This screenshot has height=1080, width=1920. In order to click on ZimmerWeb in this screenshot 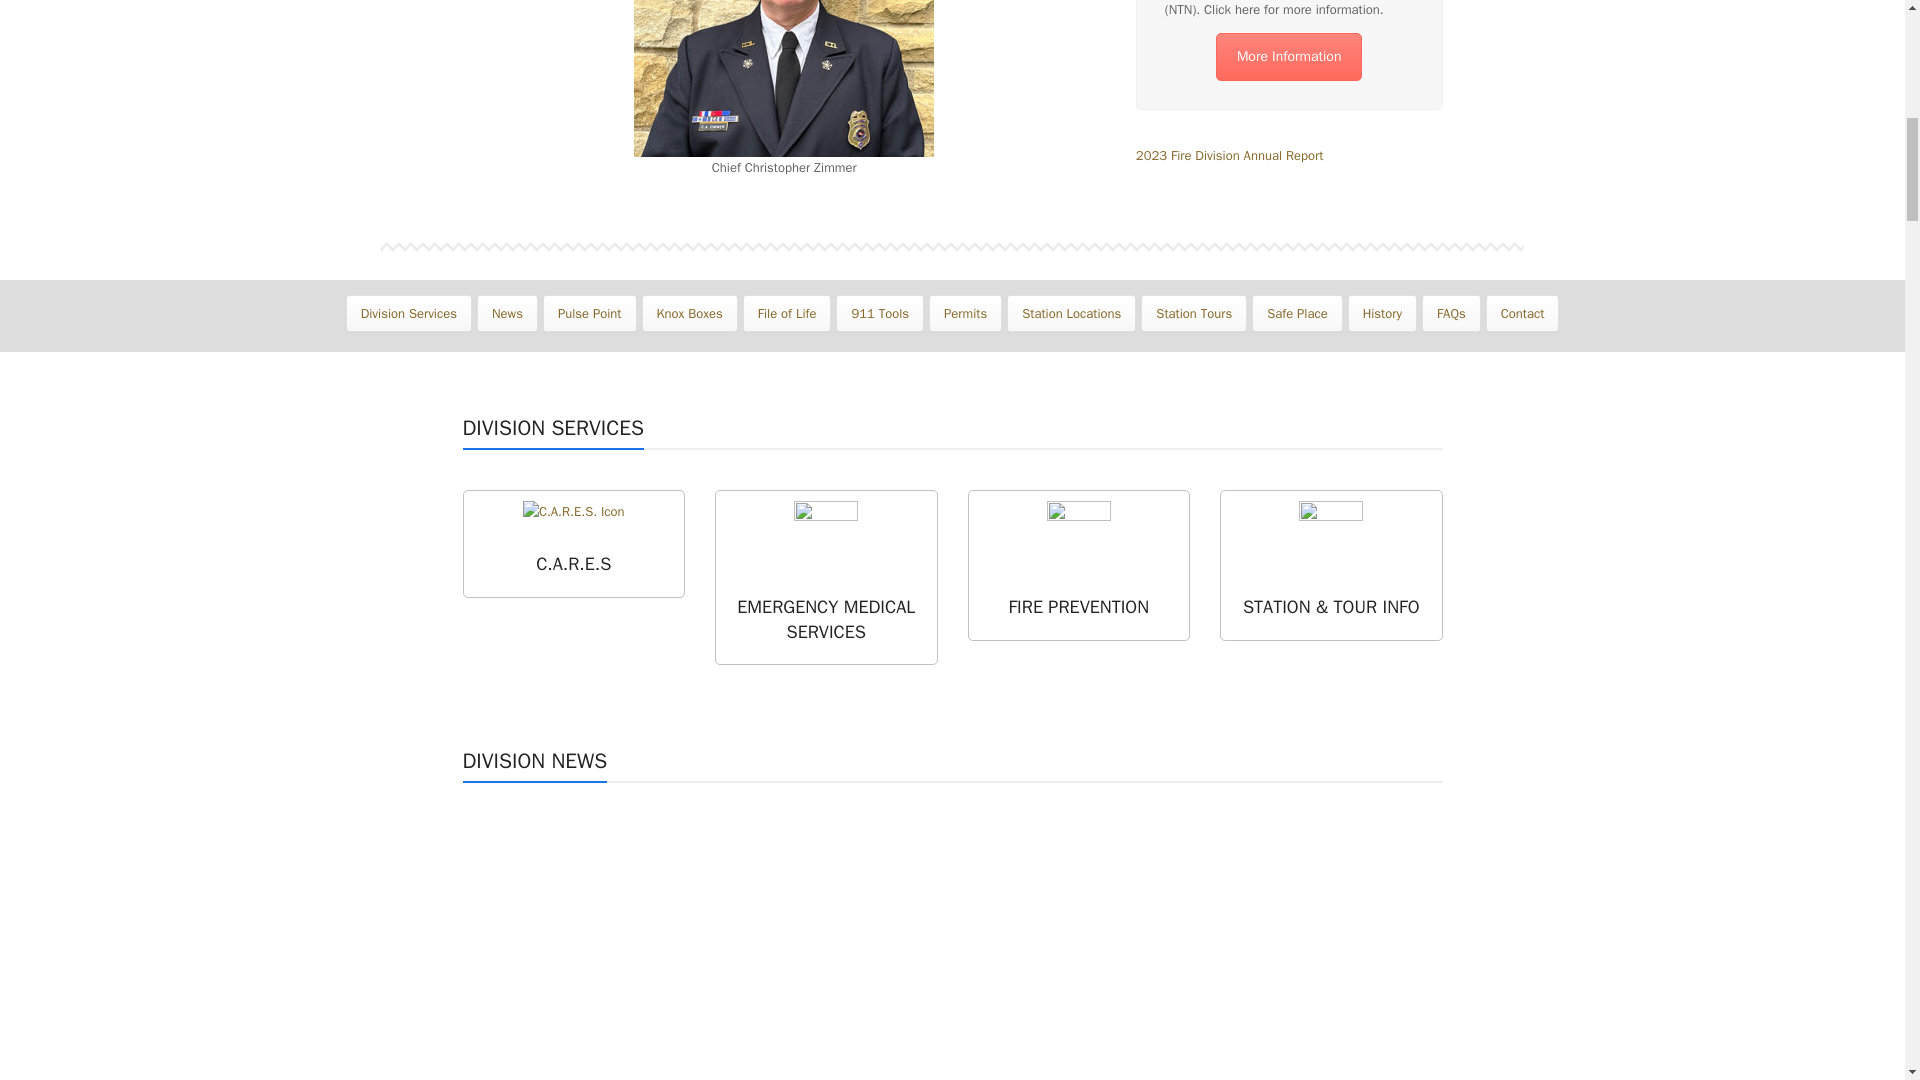, I will do `click(783, 78)`.